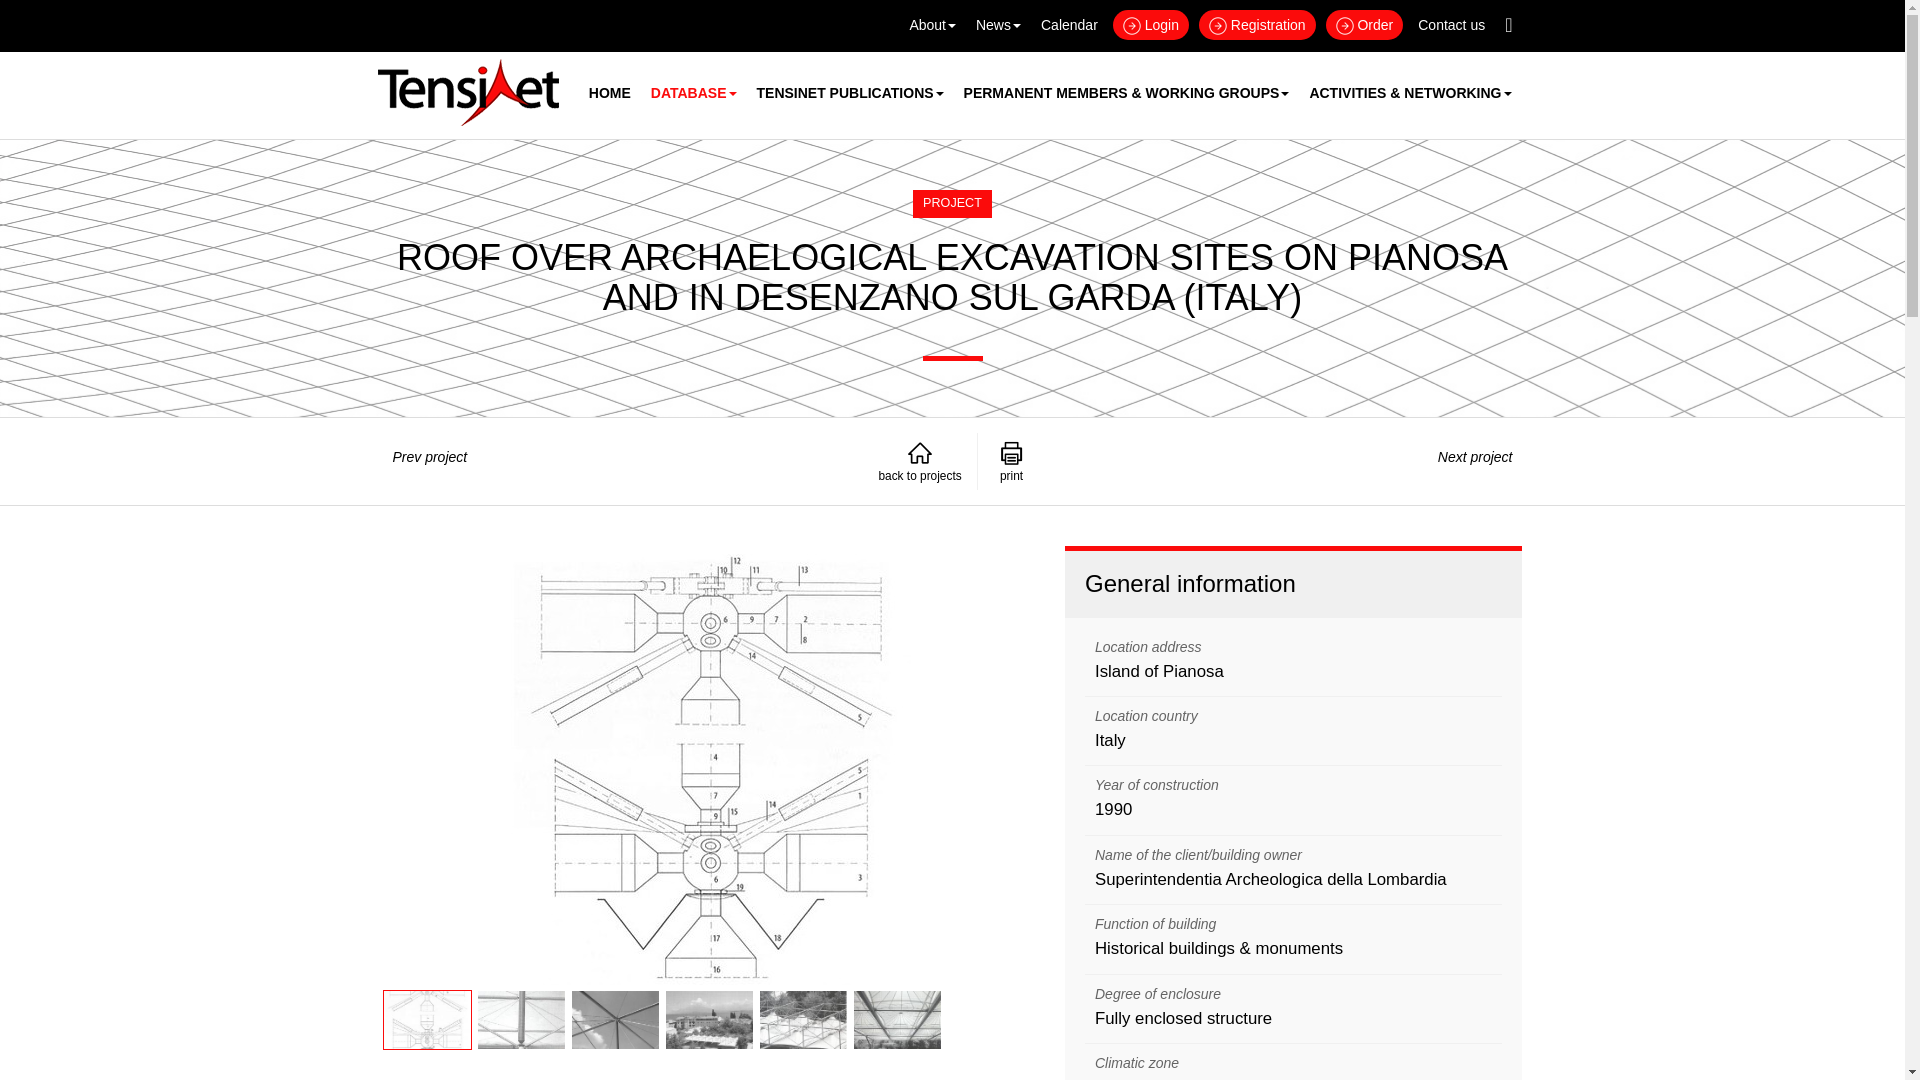 The width and height of the screenshot is (1920, 1080). What do you see at coordinates (694, 92) in the screenshot?
I see `DATABASE` at bounding box center [694, 92].